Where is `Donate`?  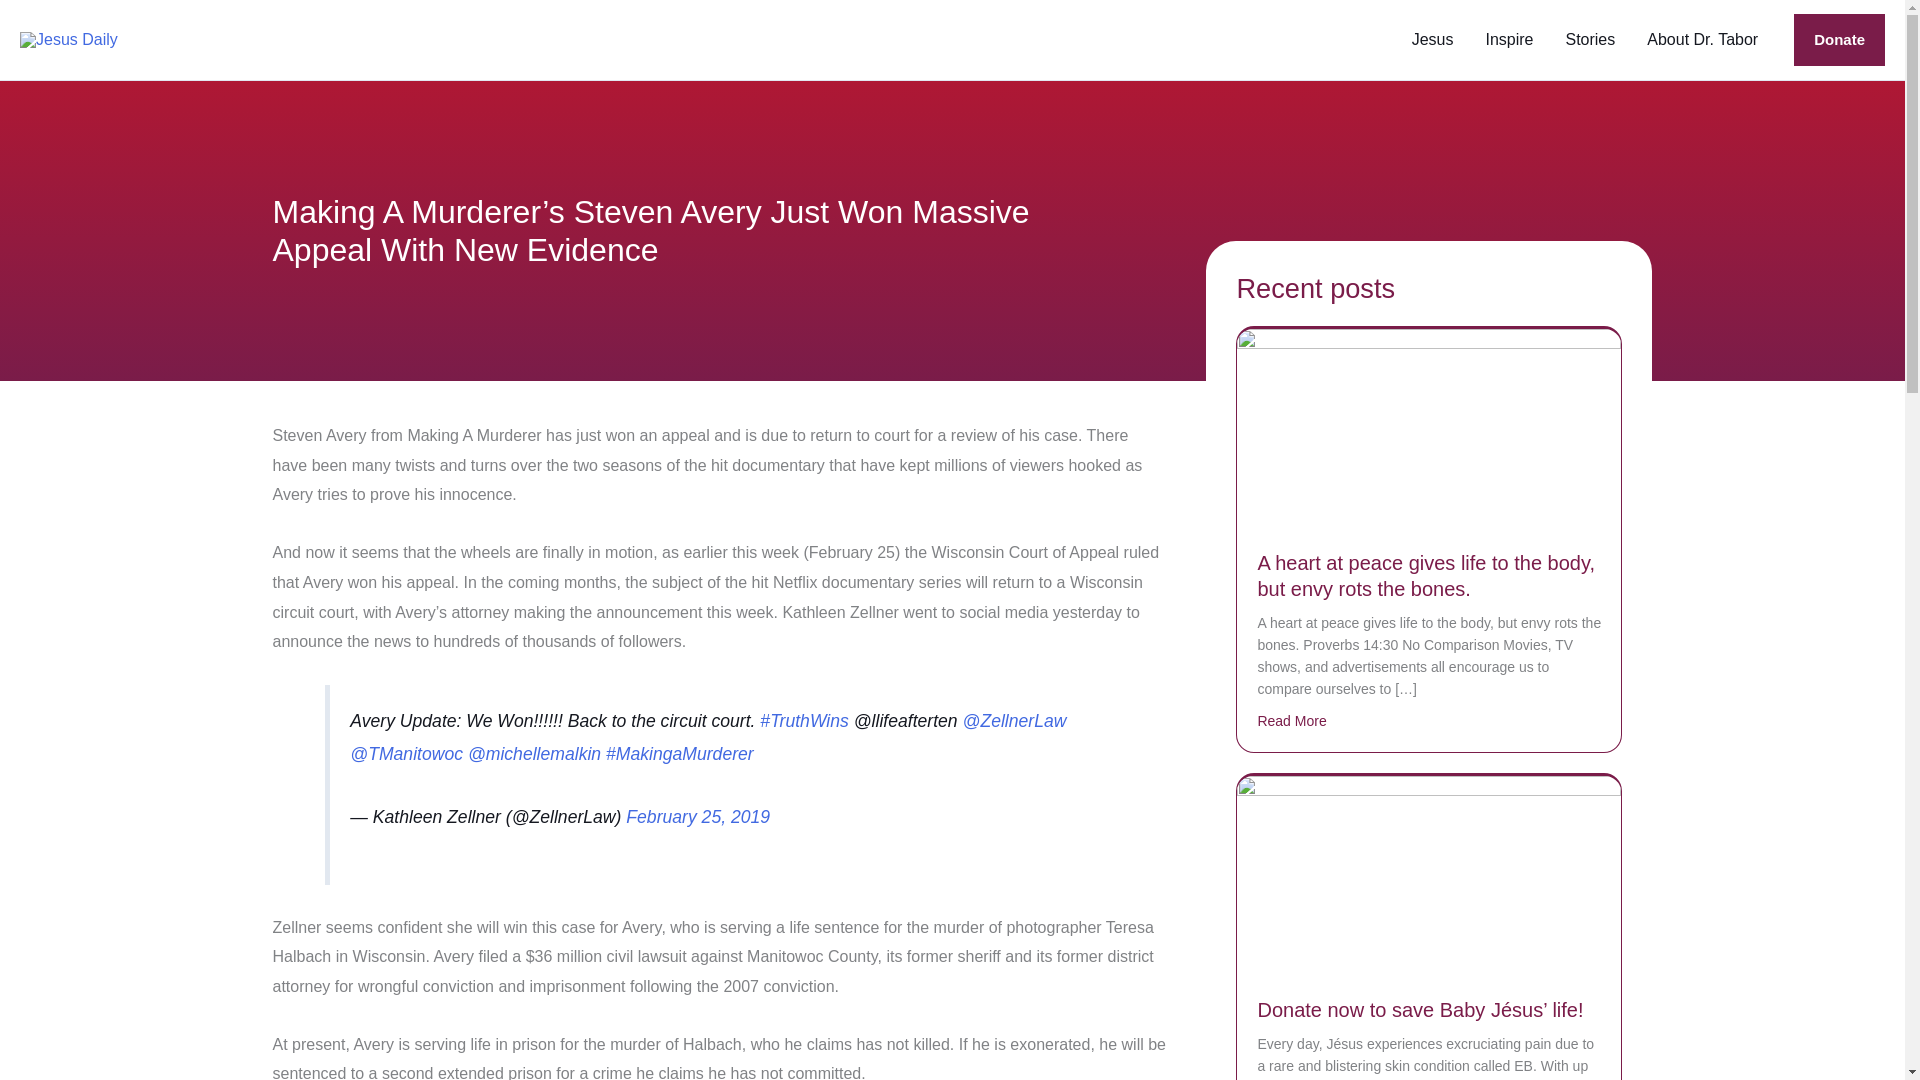
Donate is located at coordinates (1839, 40).